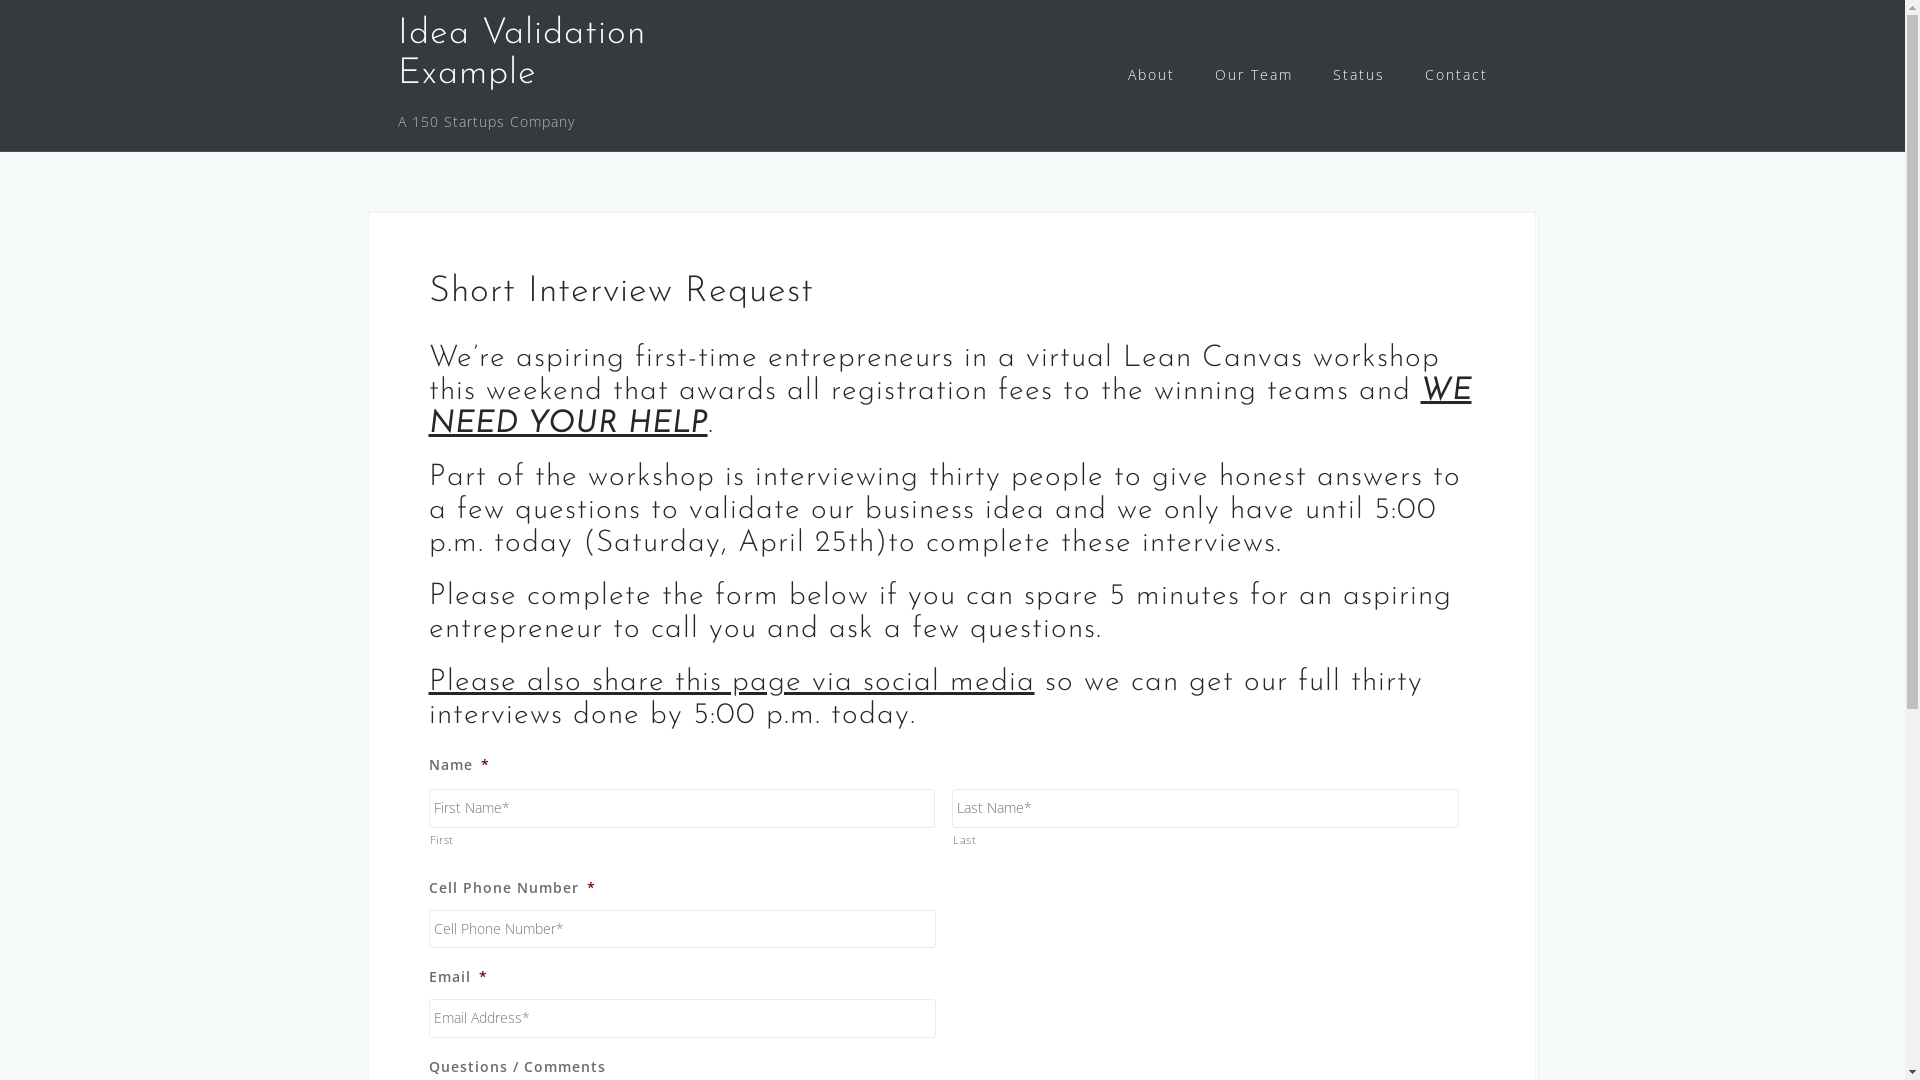 The height and width of the screenshot is (1080, 1920). Describe the element at coordinates (1358, 76) in the screenshot. I see `Status` at that location.